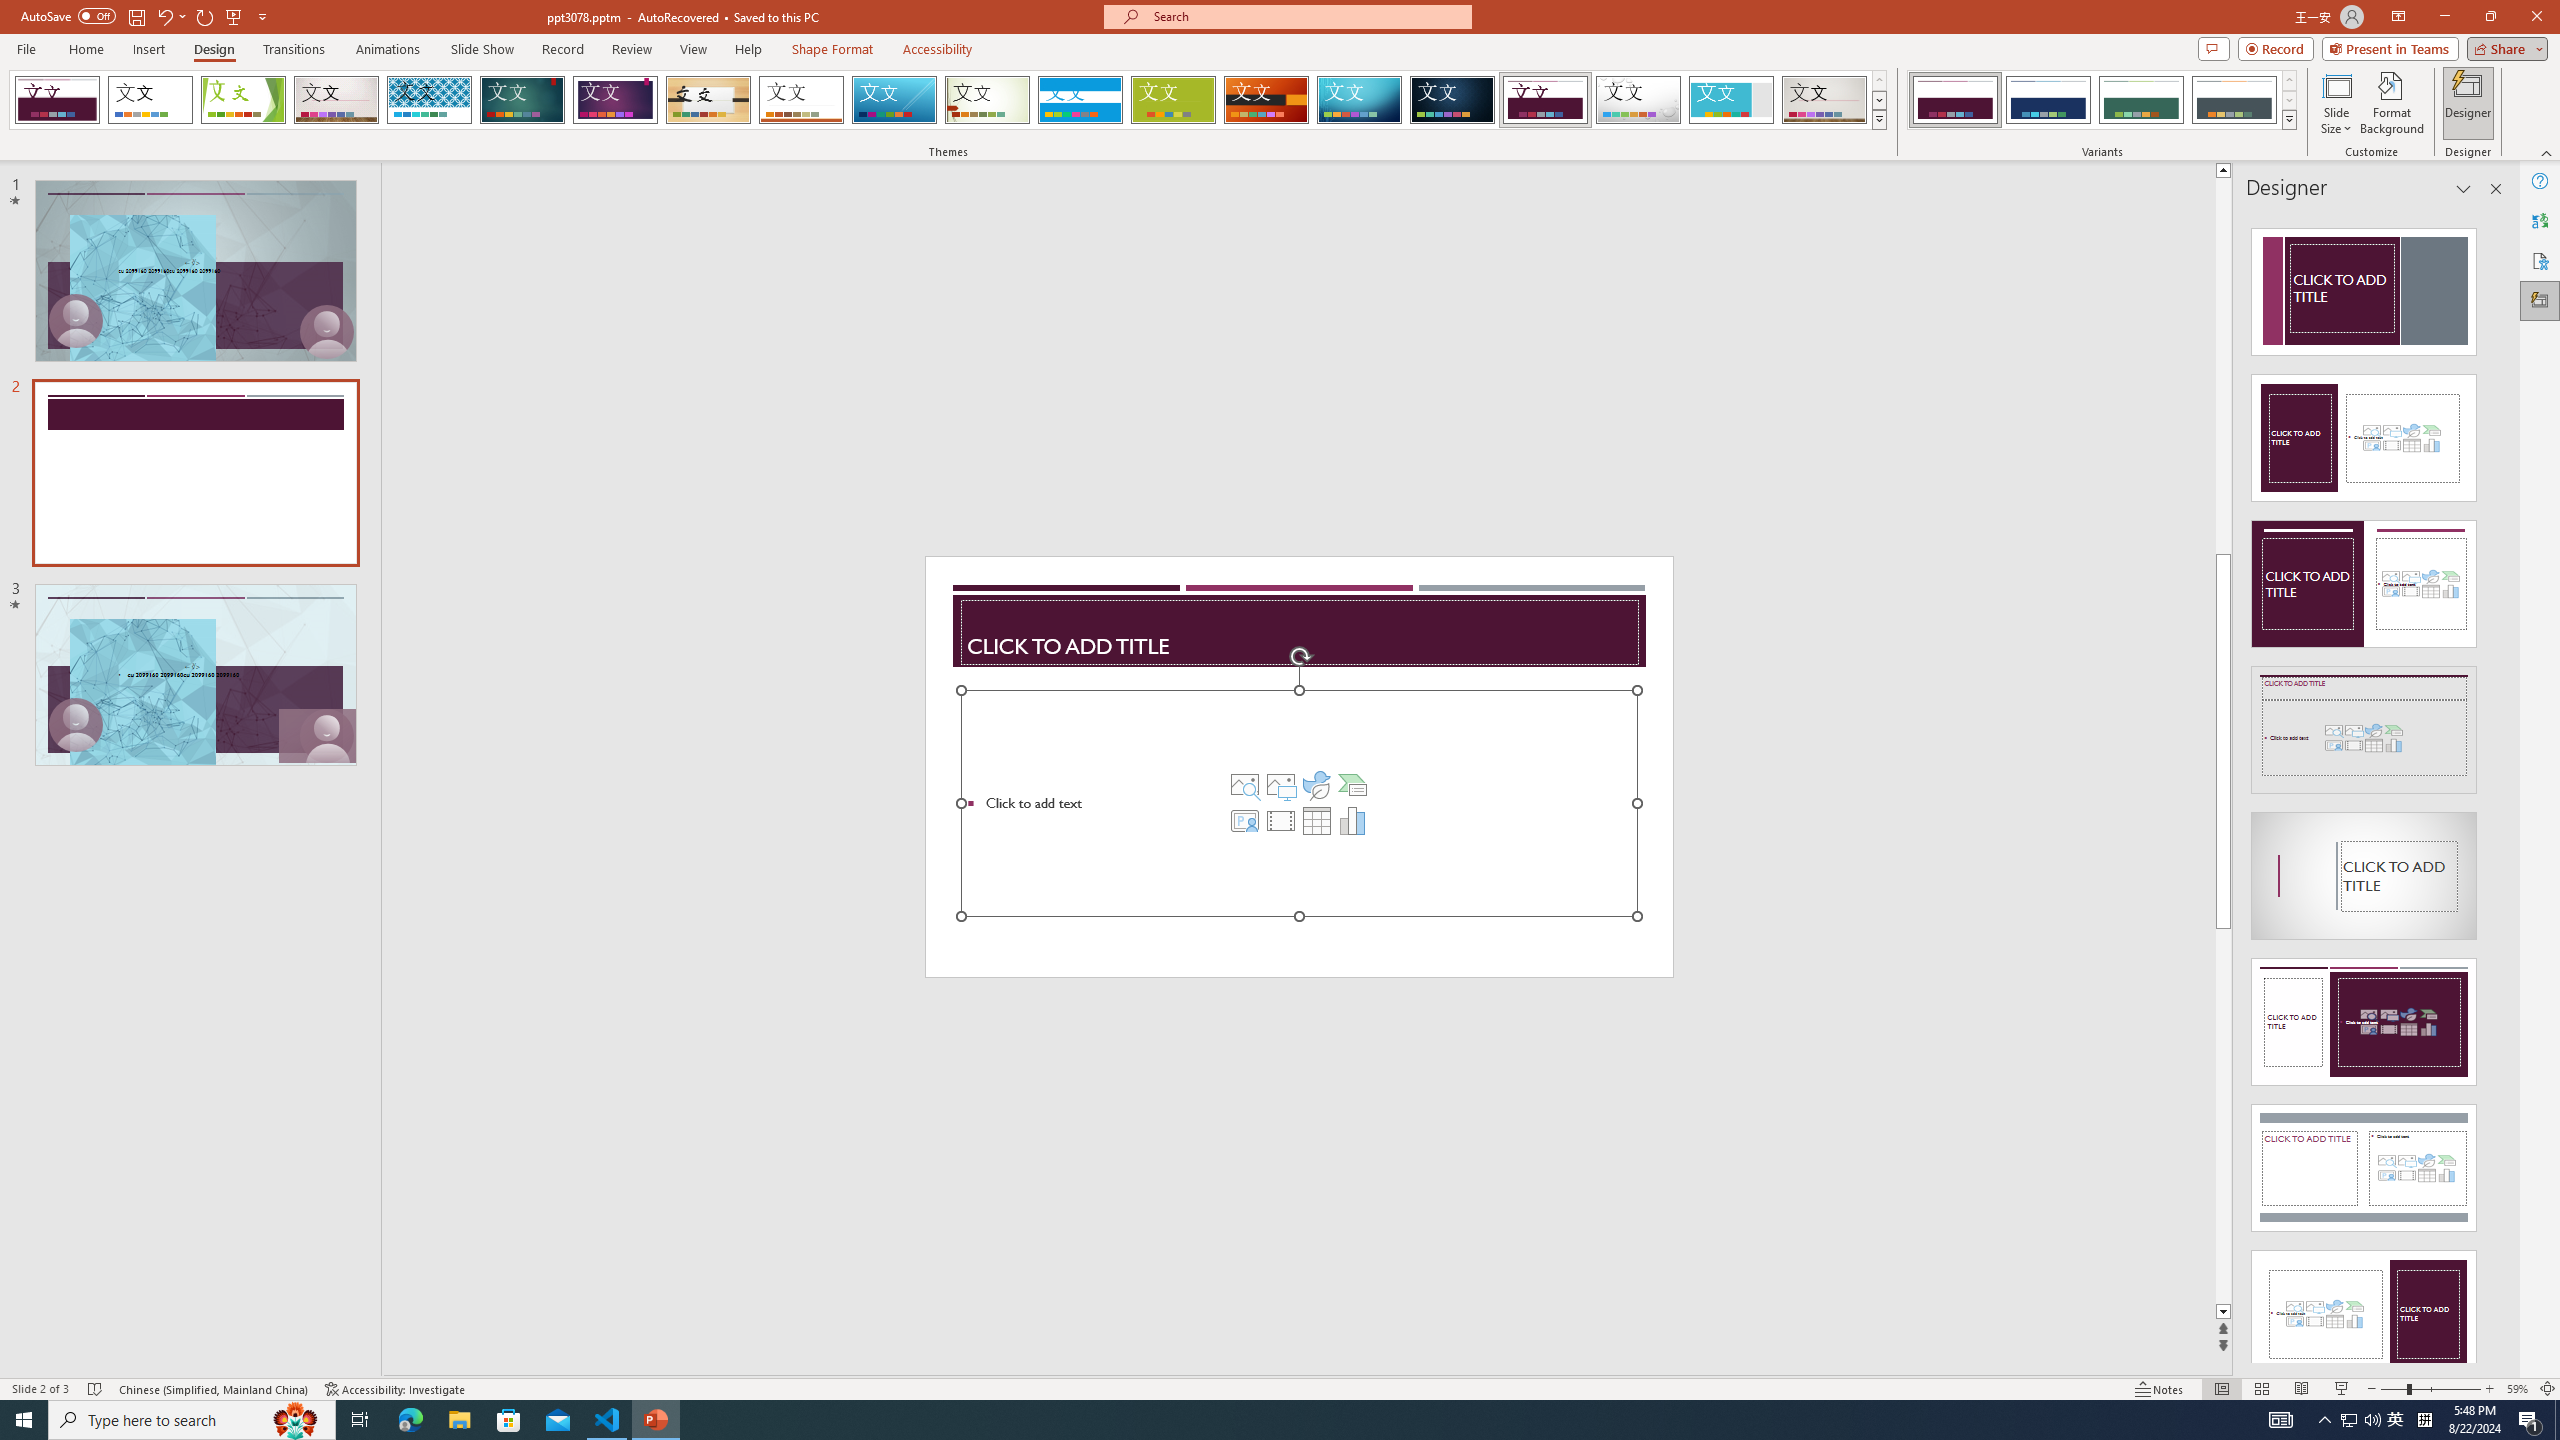  Describe the element at coordinates (2048, 100) in the screenshot. I see `Dividend Variant 2` at that location.